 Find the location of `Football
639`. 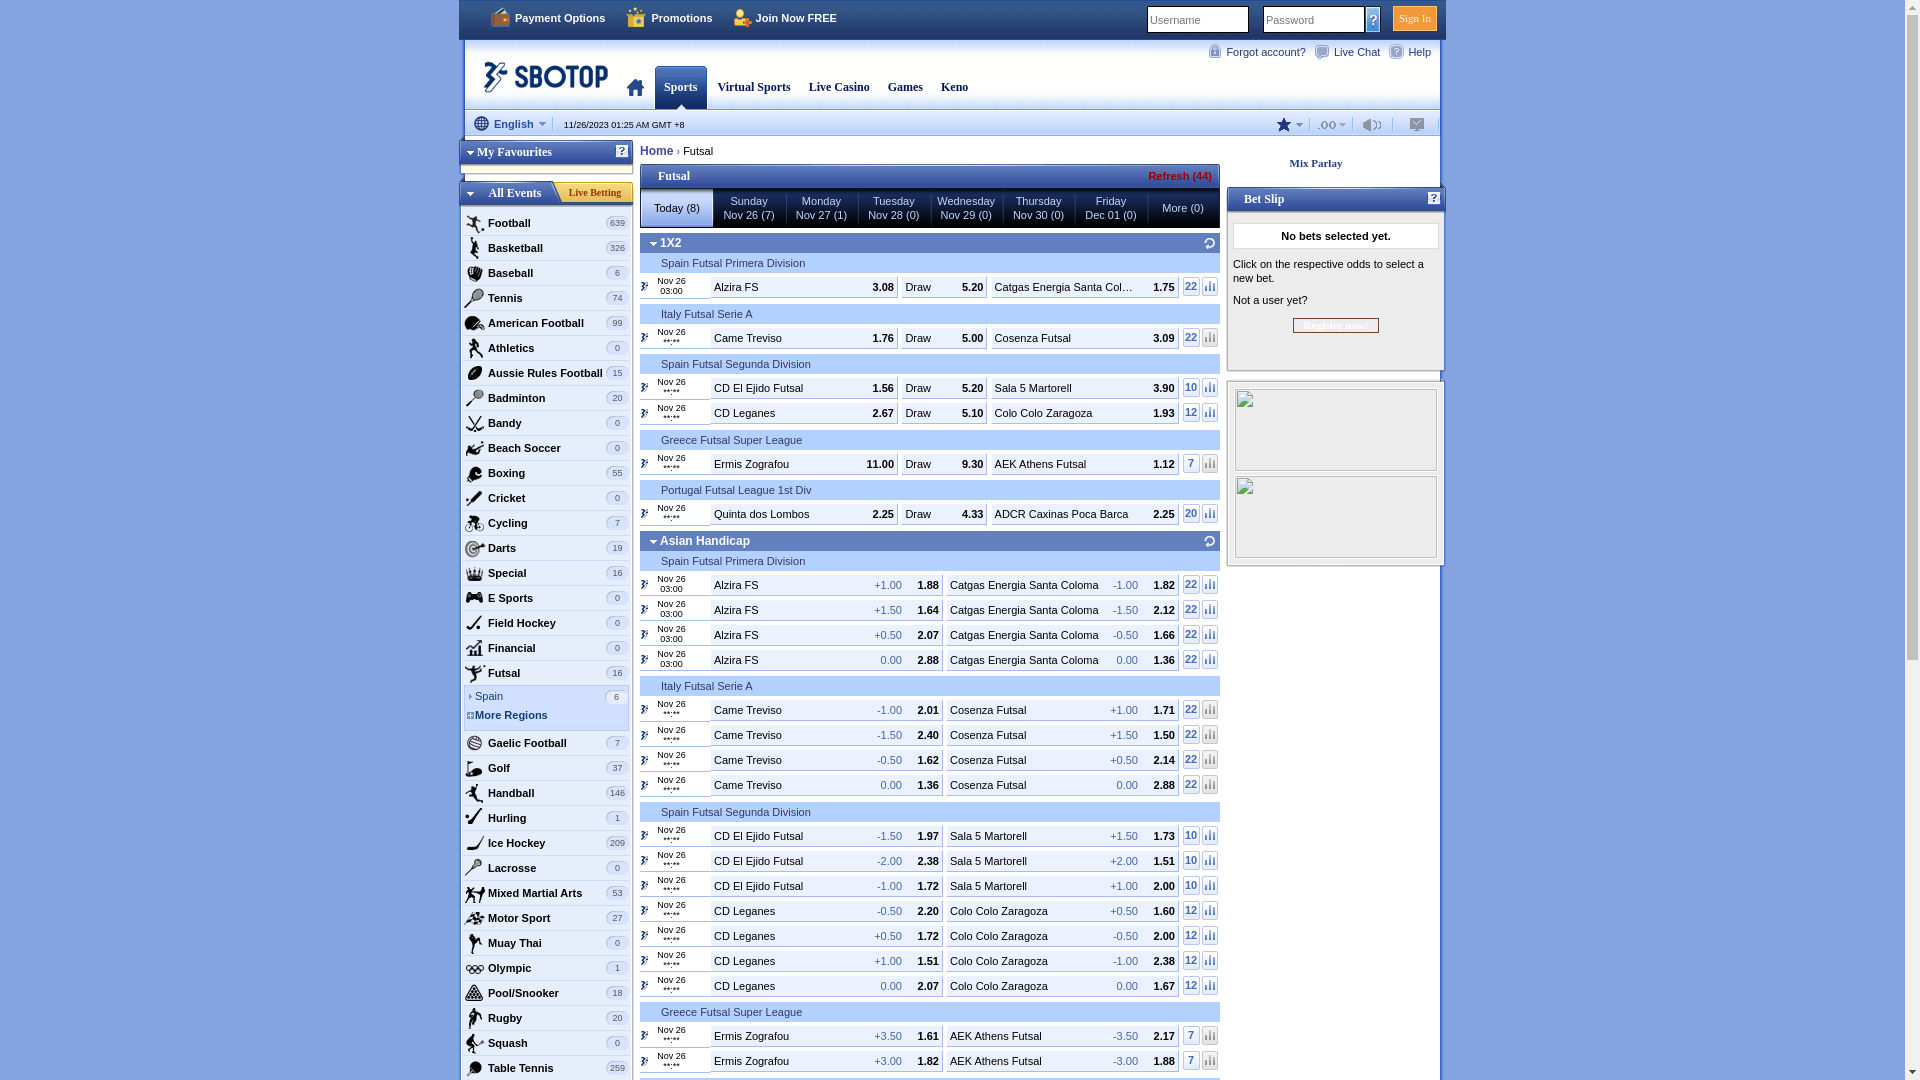

Football
639 is located at coordinates (546, 223).